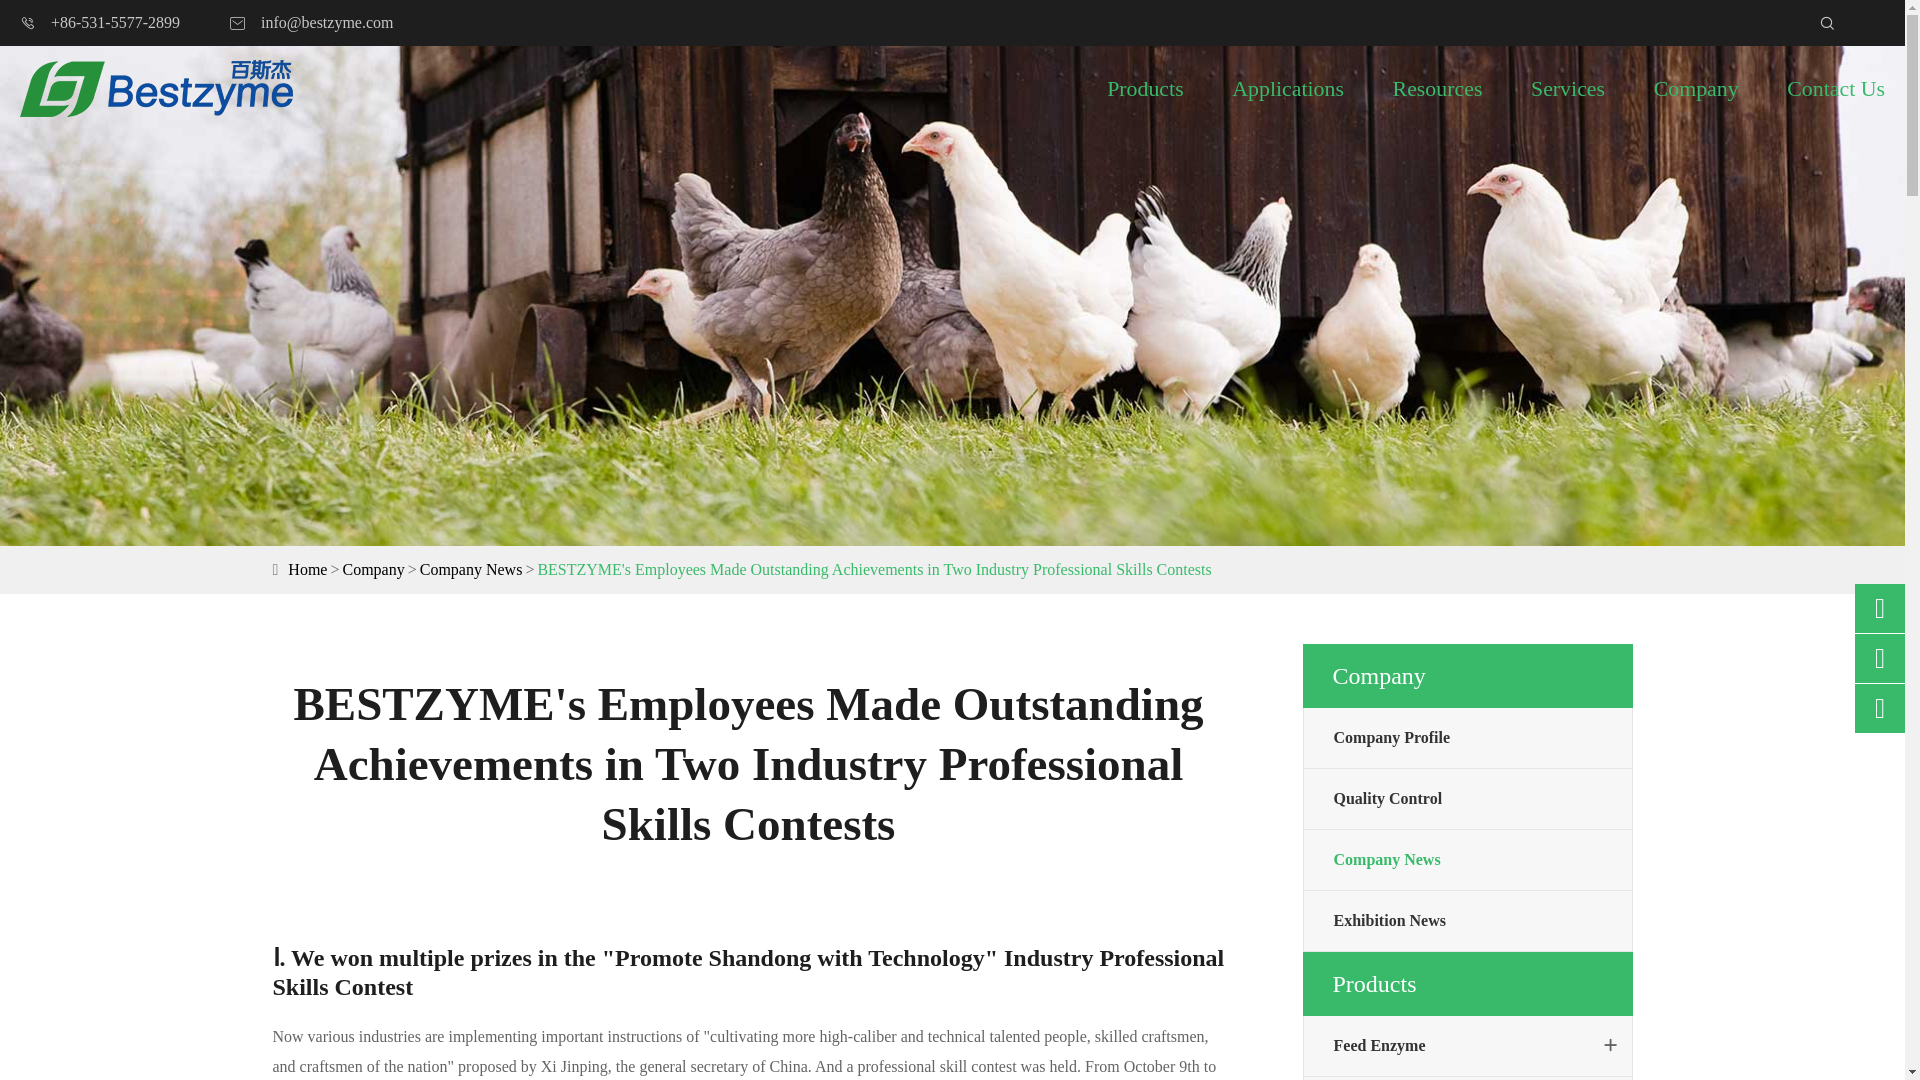  Describe the element at coordinates (471, 570) in the screenshot. I see `Company News` at that location.